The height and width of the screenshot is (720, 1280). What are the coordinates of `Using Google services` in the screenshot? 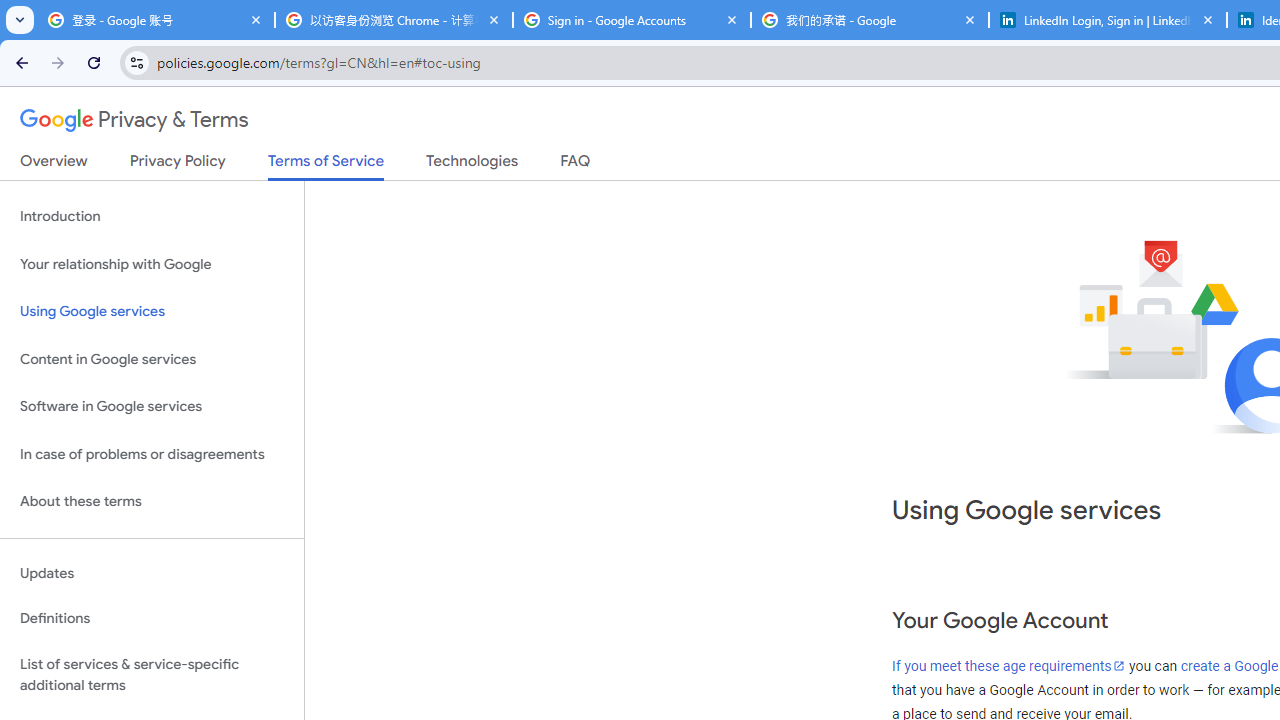 It's located at (152, 312).